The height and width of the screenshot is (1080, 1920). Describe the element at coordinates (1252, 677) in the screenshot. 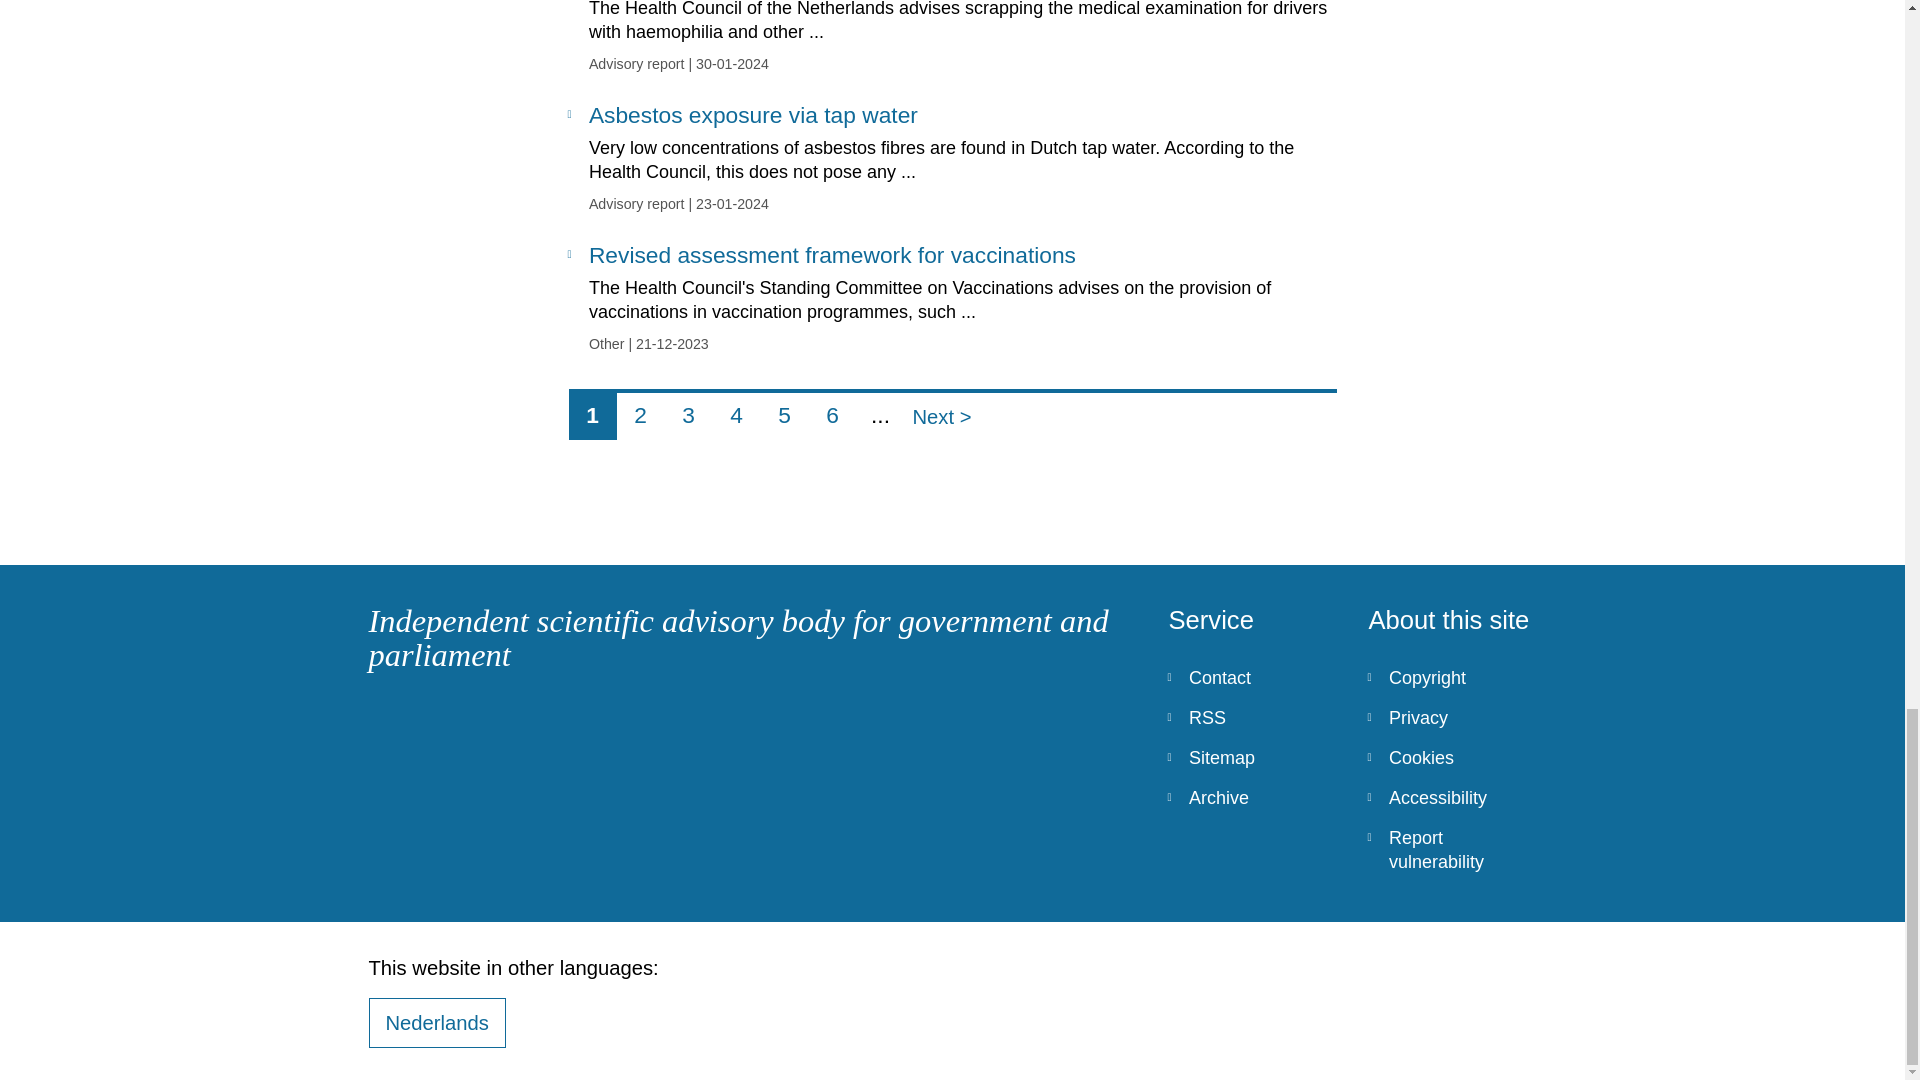

I see `Sitemap` at that location.